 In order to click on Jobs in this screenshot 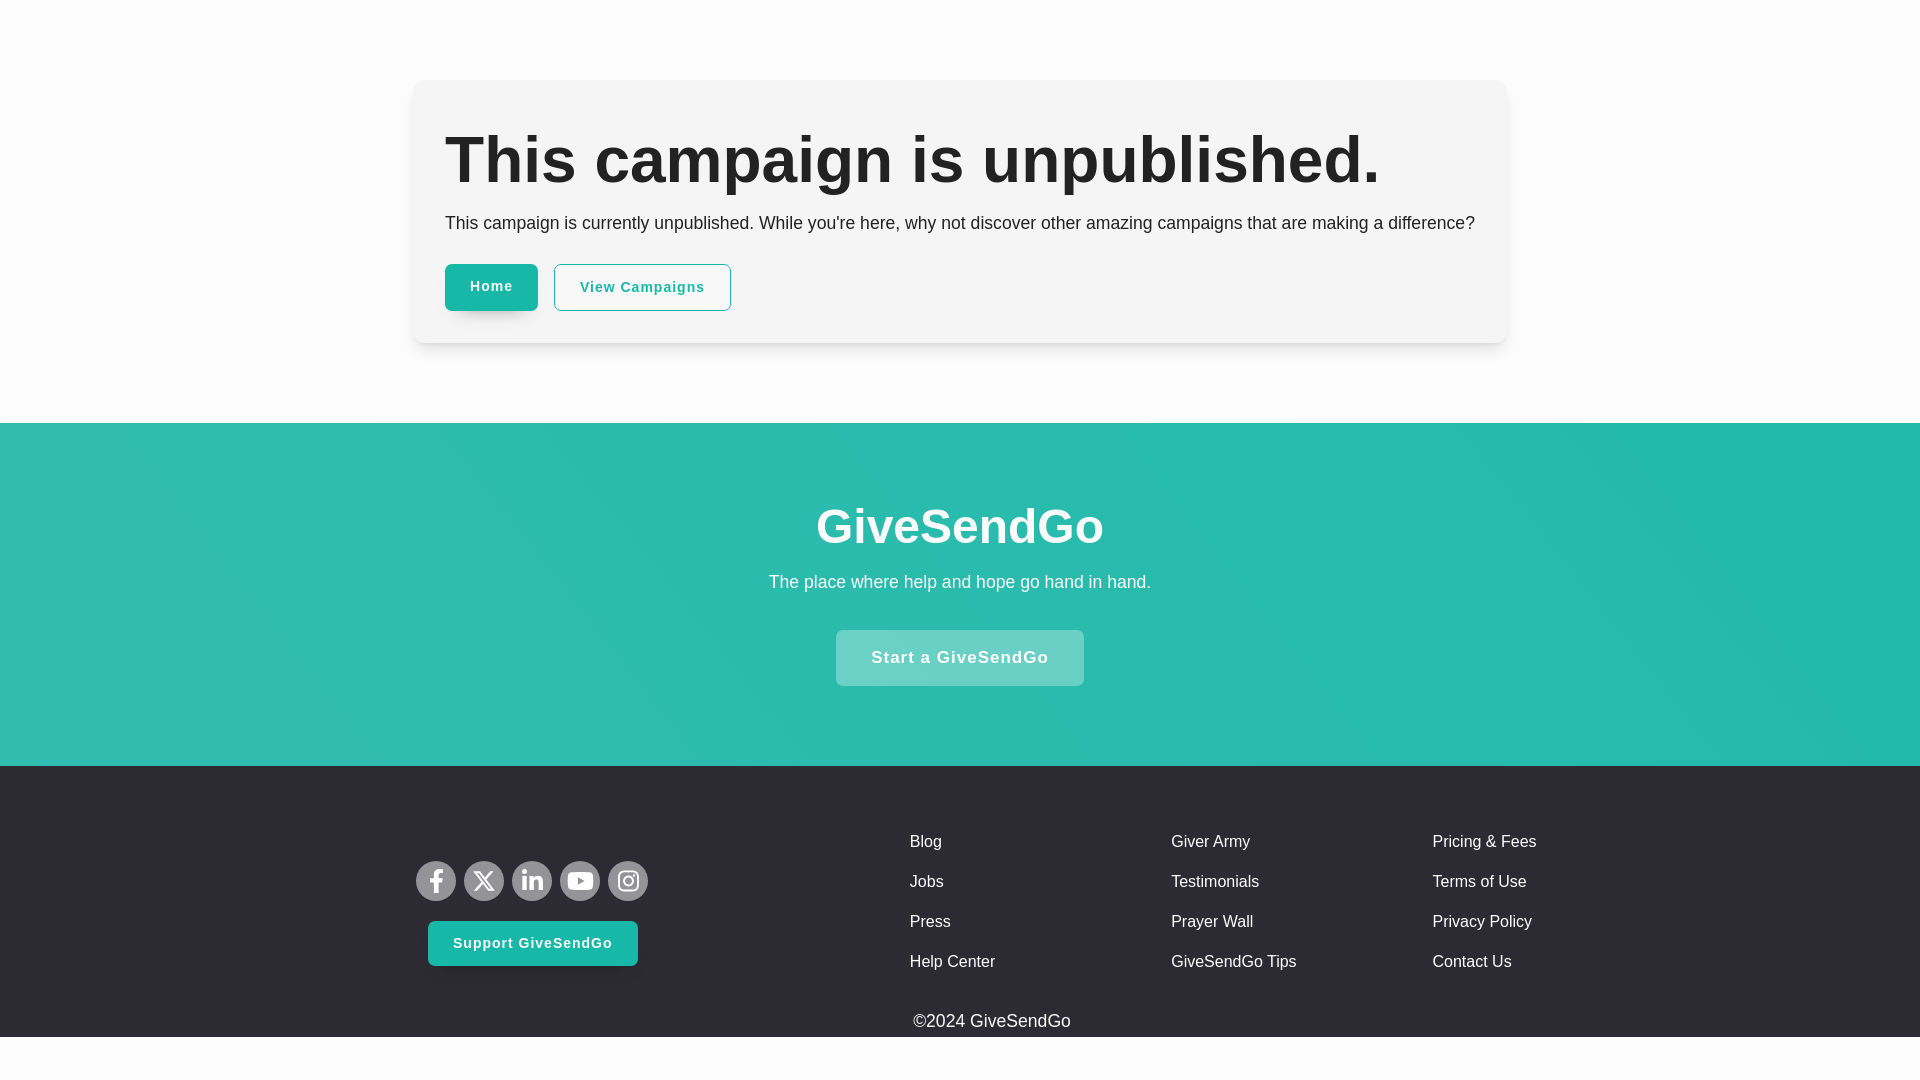, I will do `click(927, 882)`.